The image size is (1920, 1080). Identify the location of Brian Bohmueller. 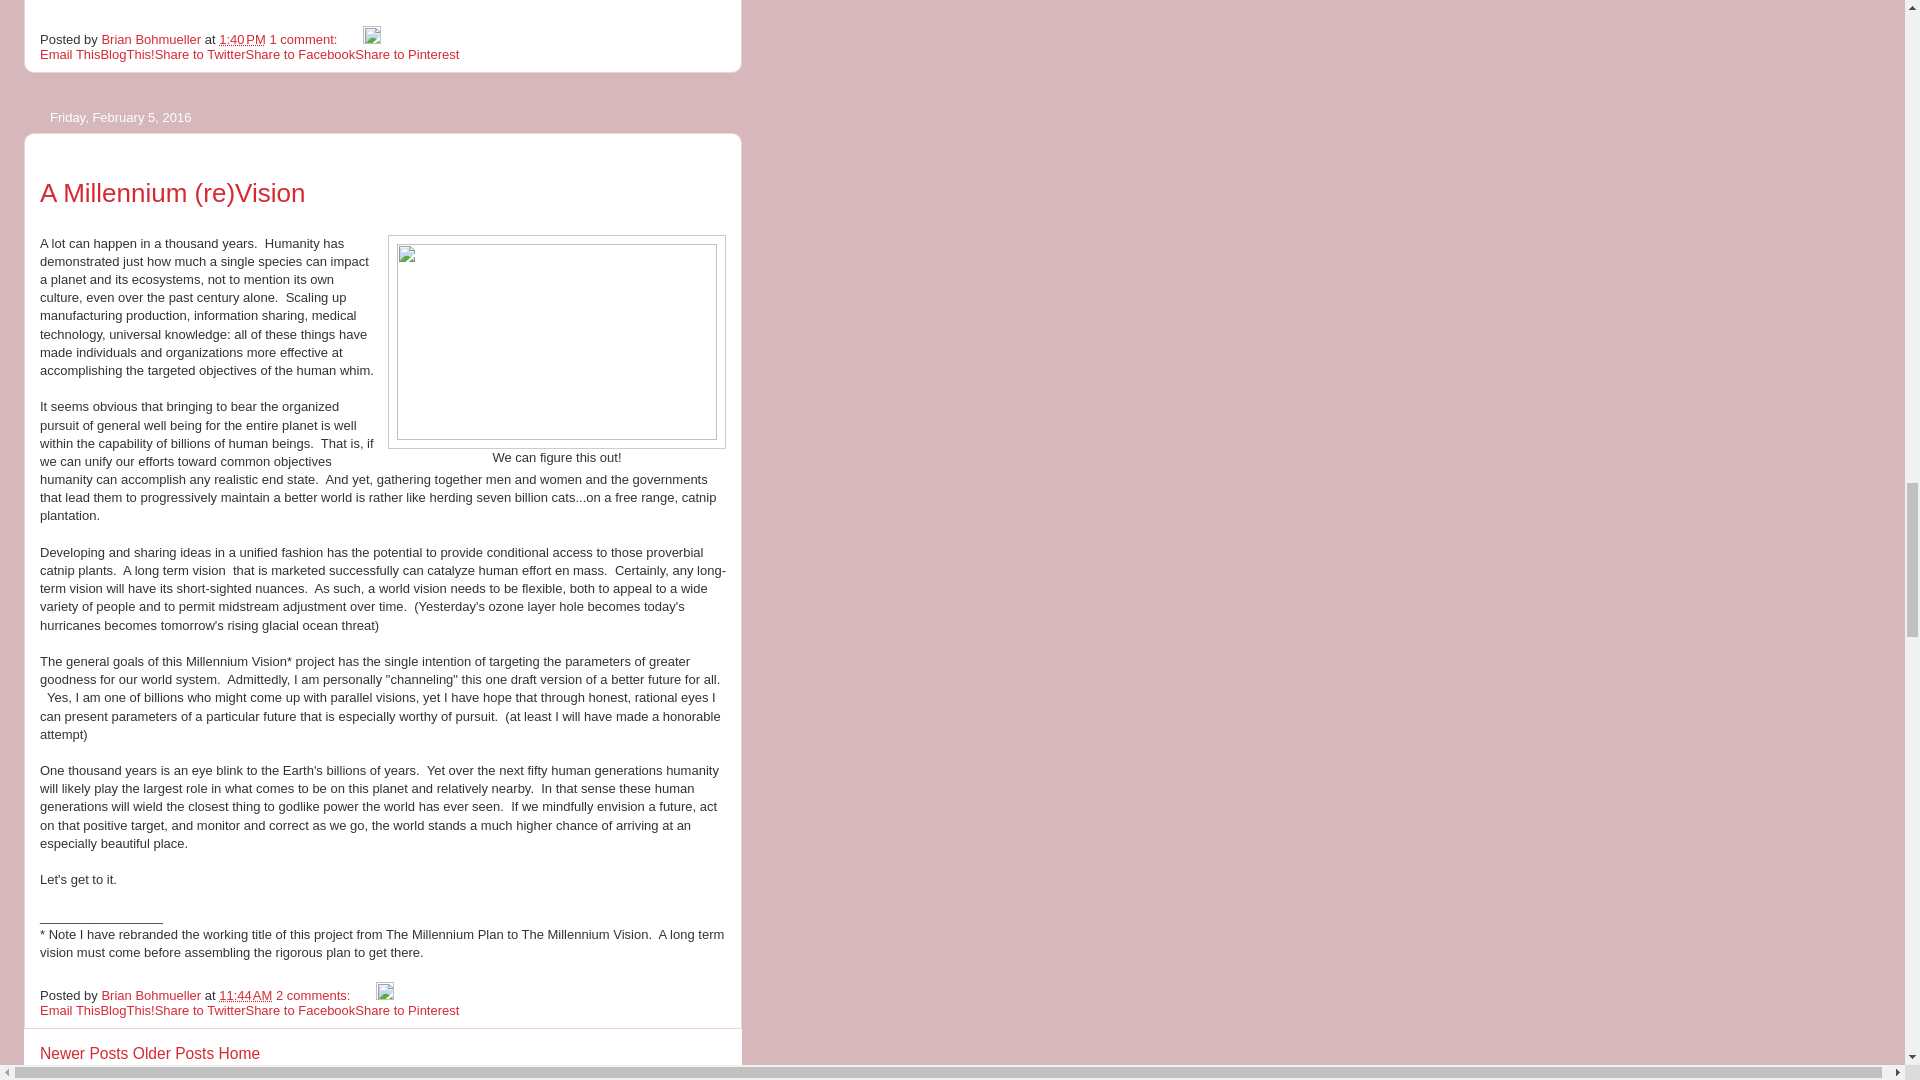
(152, 996).